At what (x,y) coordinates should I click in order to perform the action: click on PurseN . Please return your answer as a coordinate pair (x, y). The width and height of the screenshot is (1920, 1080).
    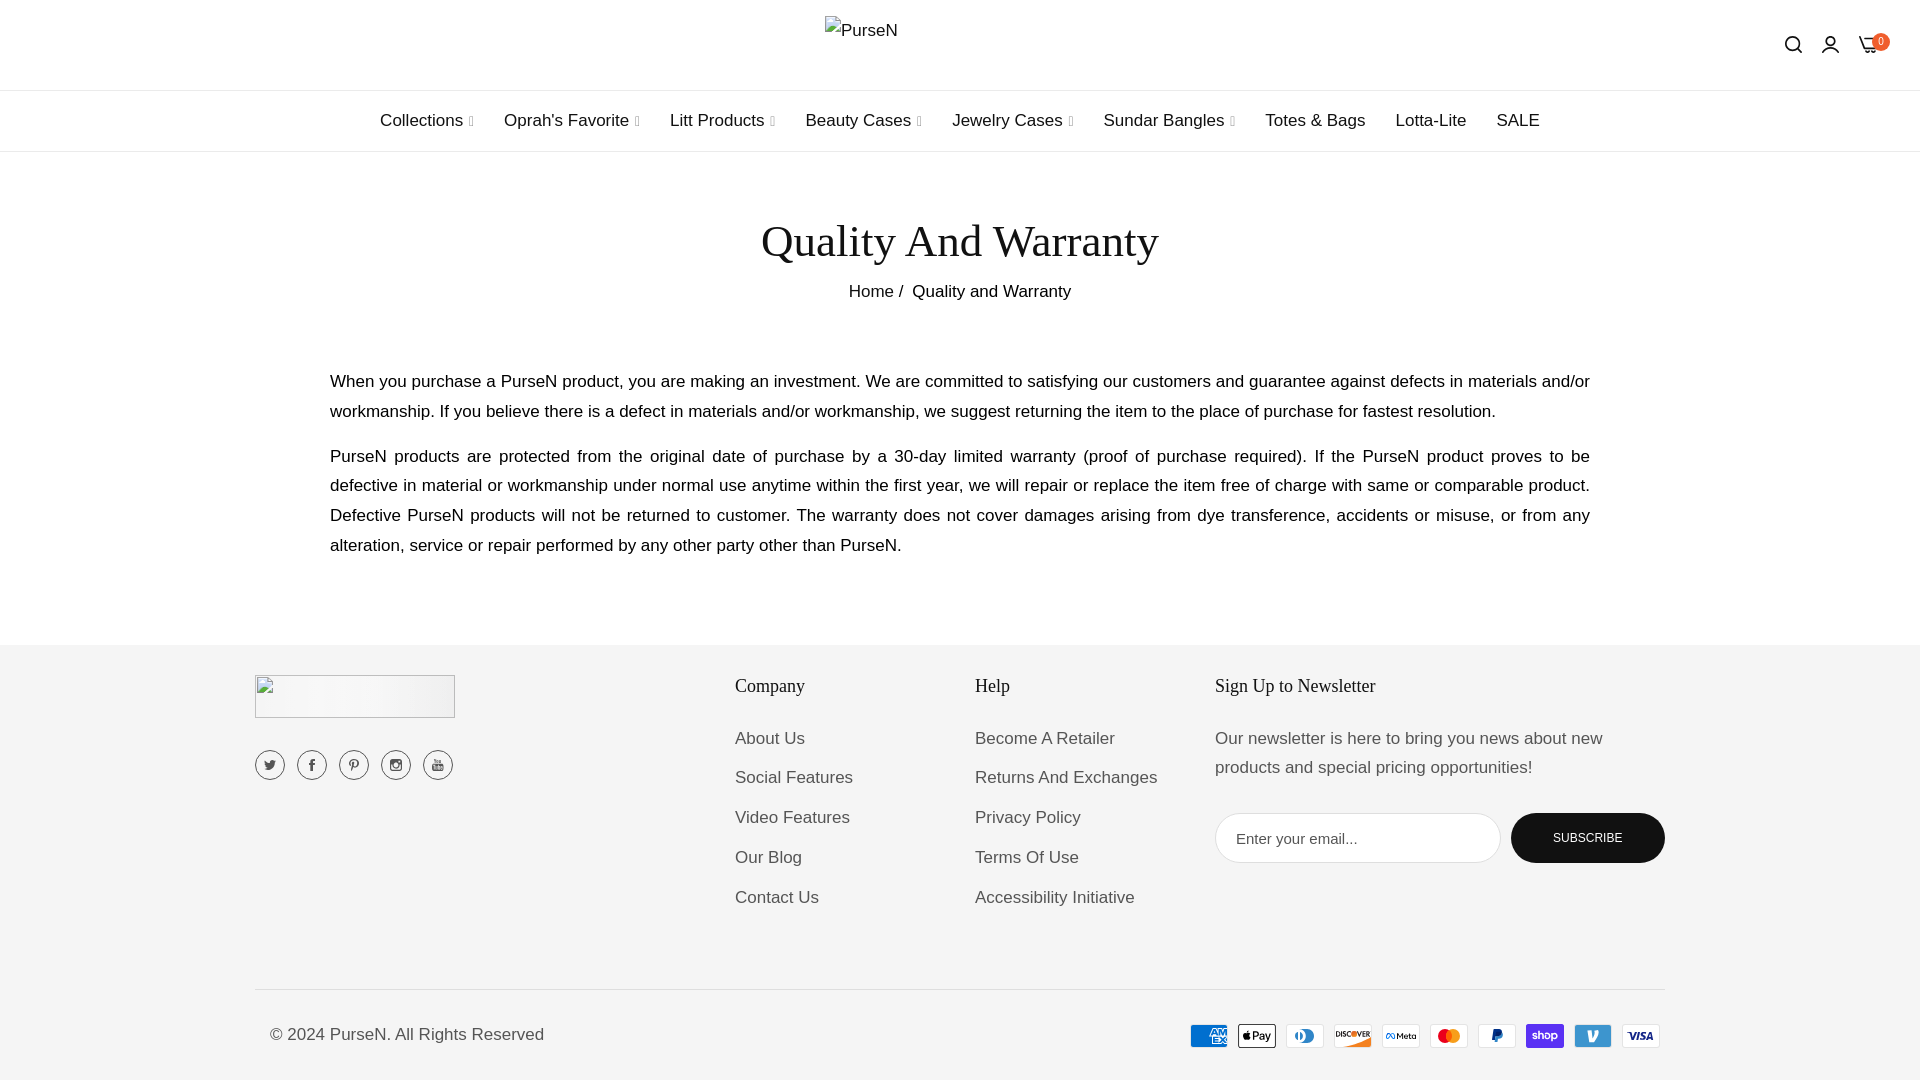
    Looking at the image, I should click on (960, 45).